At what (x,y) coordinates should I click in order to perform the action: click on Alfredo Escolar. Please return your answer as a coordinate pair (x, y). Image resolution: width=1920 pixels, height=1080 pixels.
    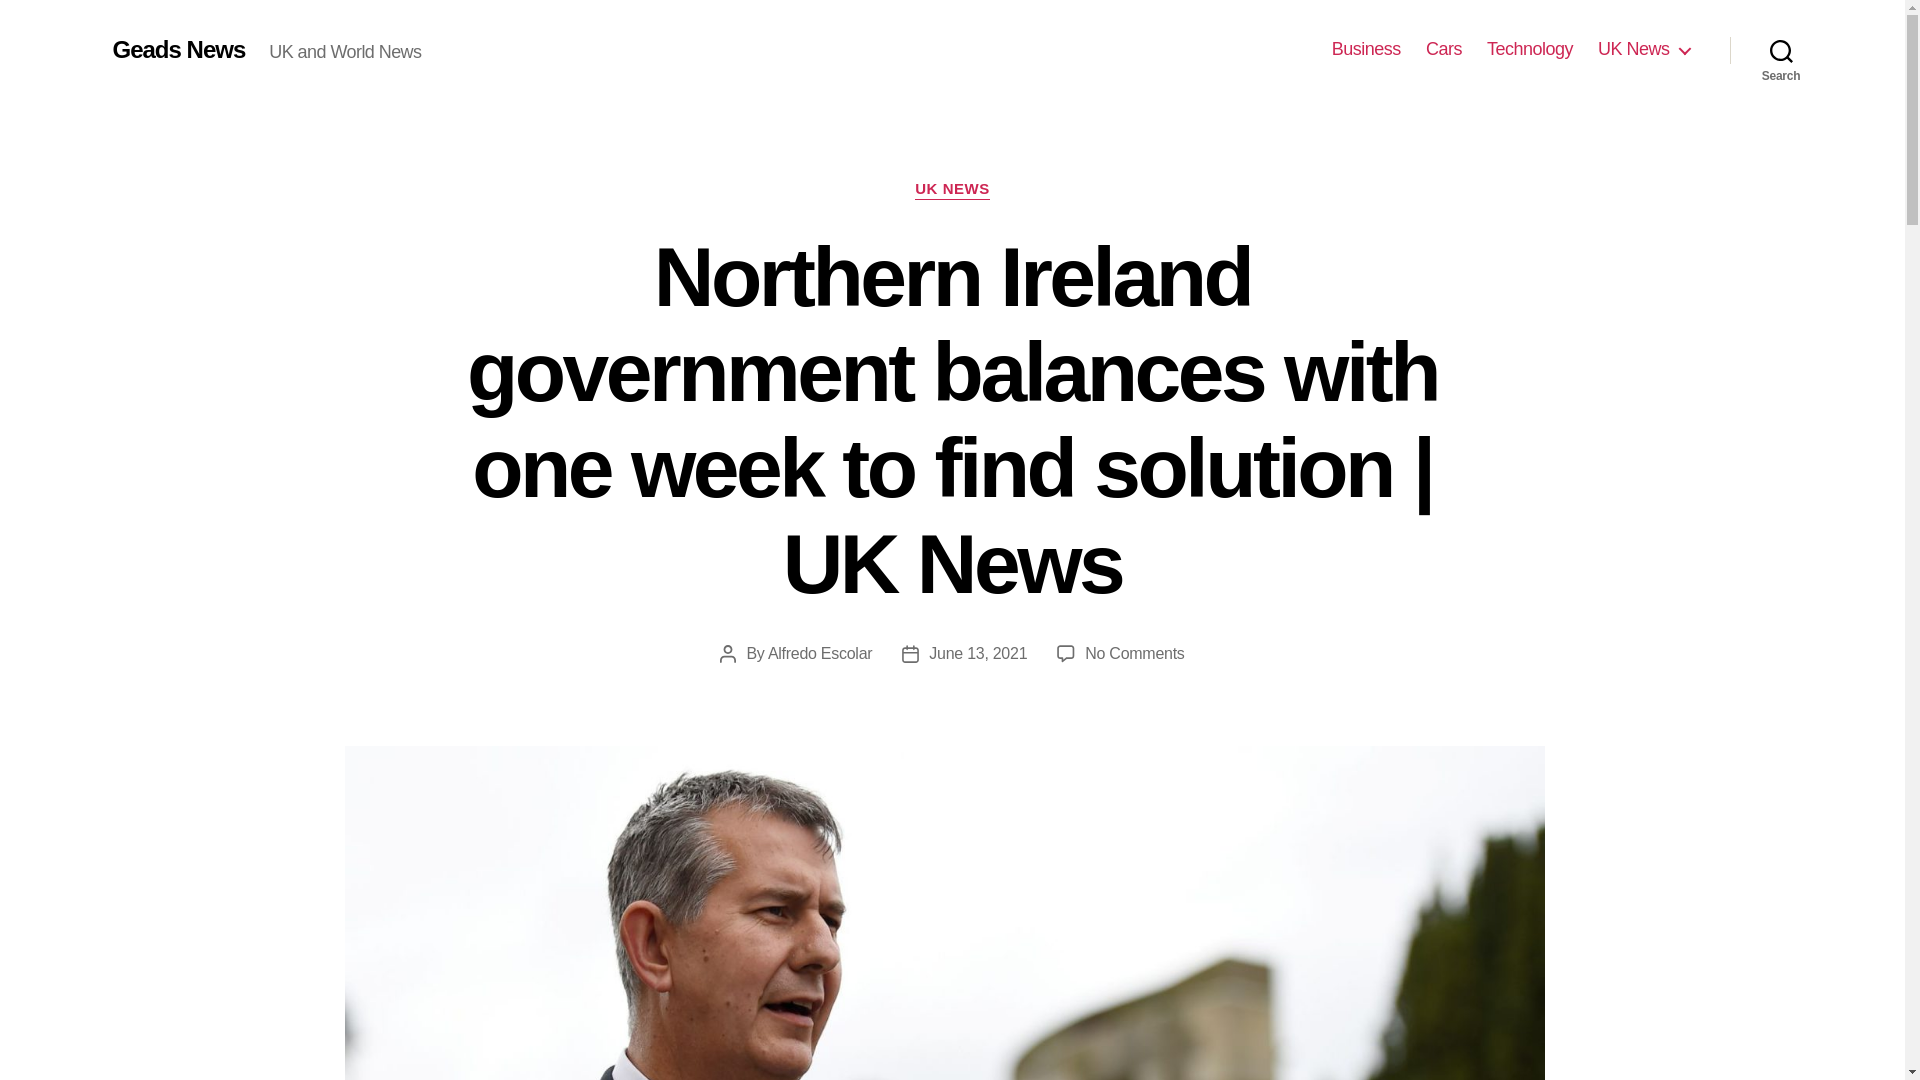
    Looking at the image, I should click on (820, 653).